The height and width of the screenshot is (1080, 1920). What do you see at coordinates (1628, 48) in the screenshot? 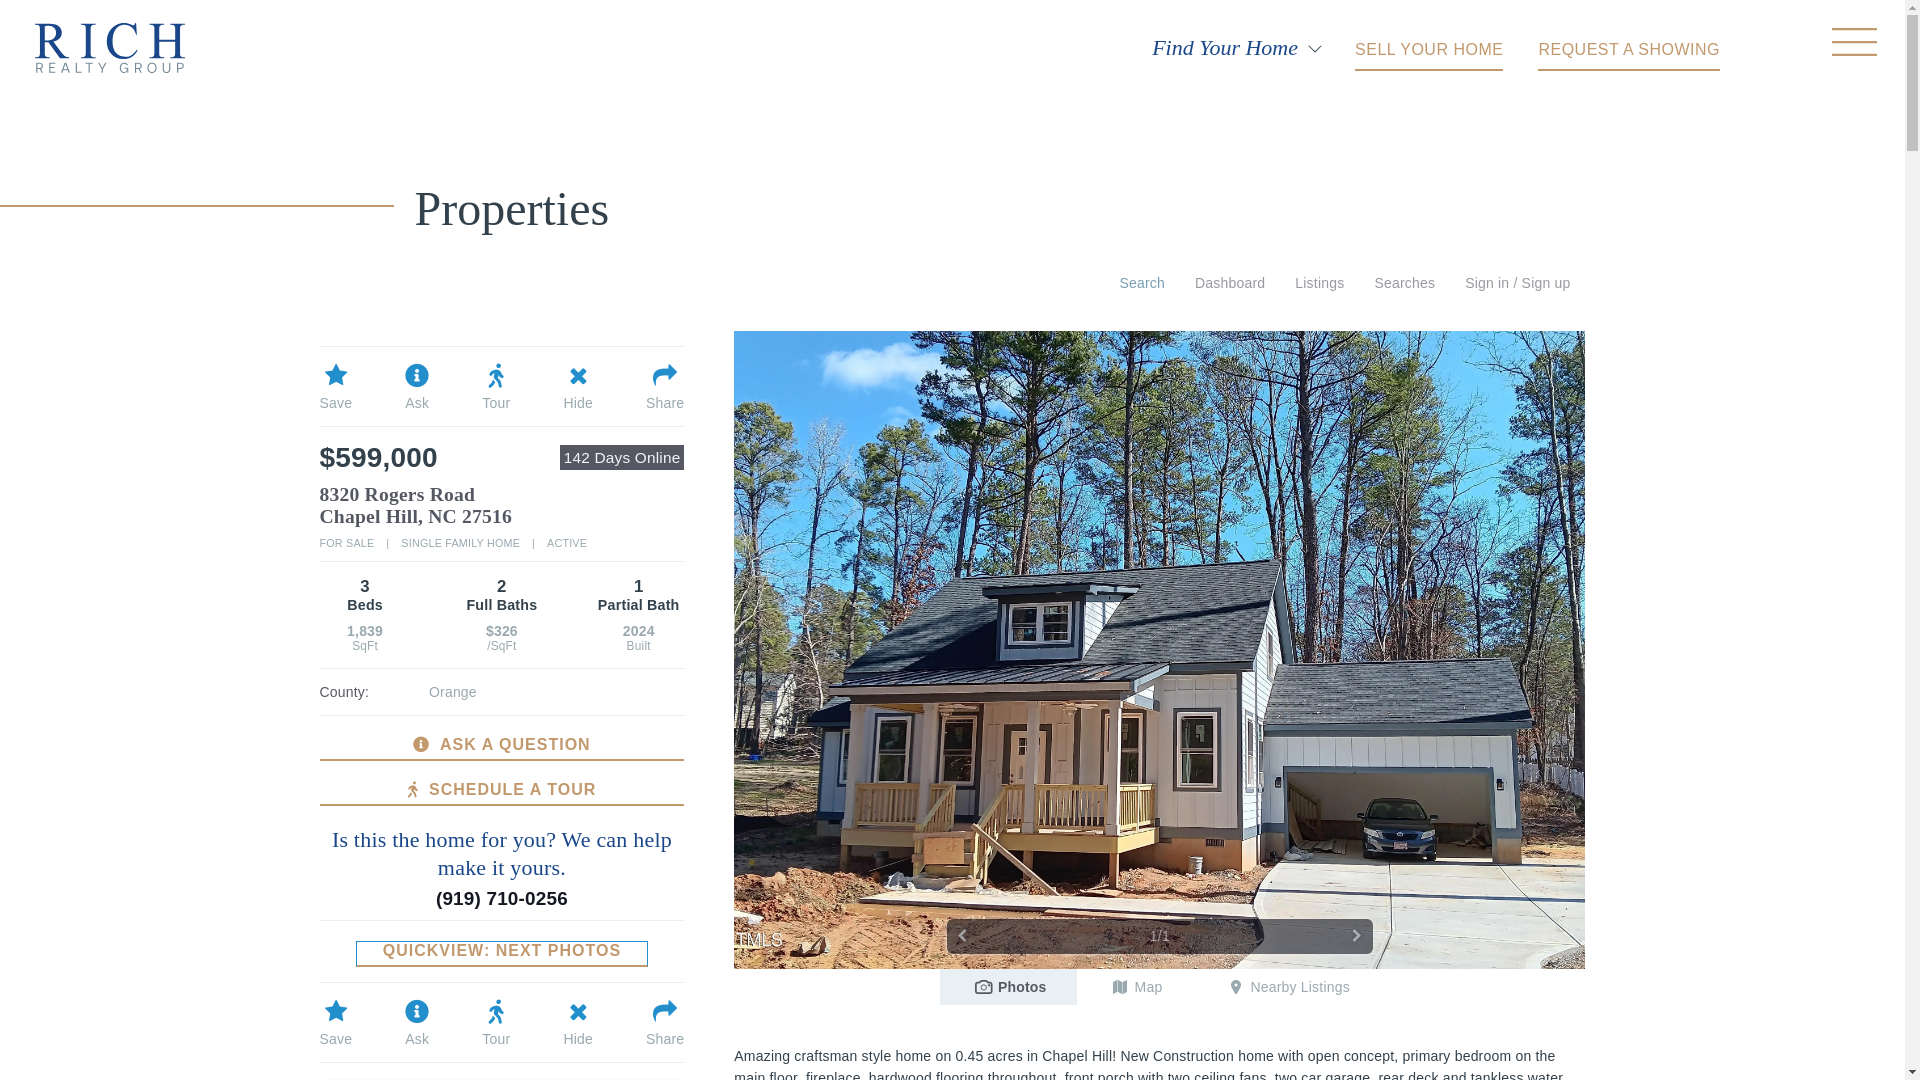
I see `SELL YOUR HOME` at bounding box center [1628, 48].